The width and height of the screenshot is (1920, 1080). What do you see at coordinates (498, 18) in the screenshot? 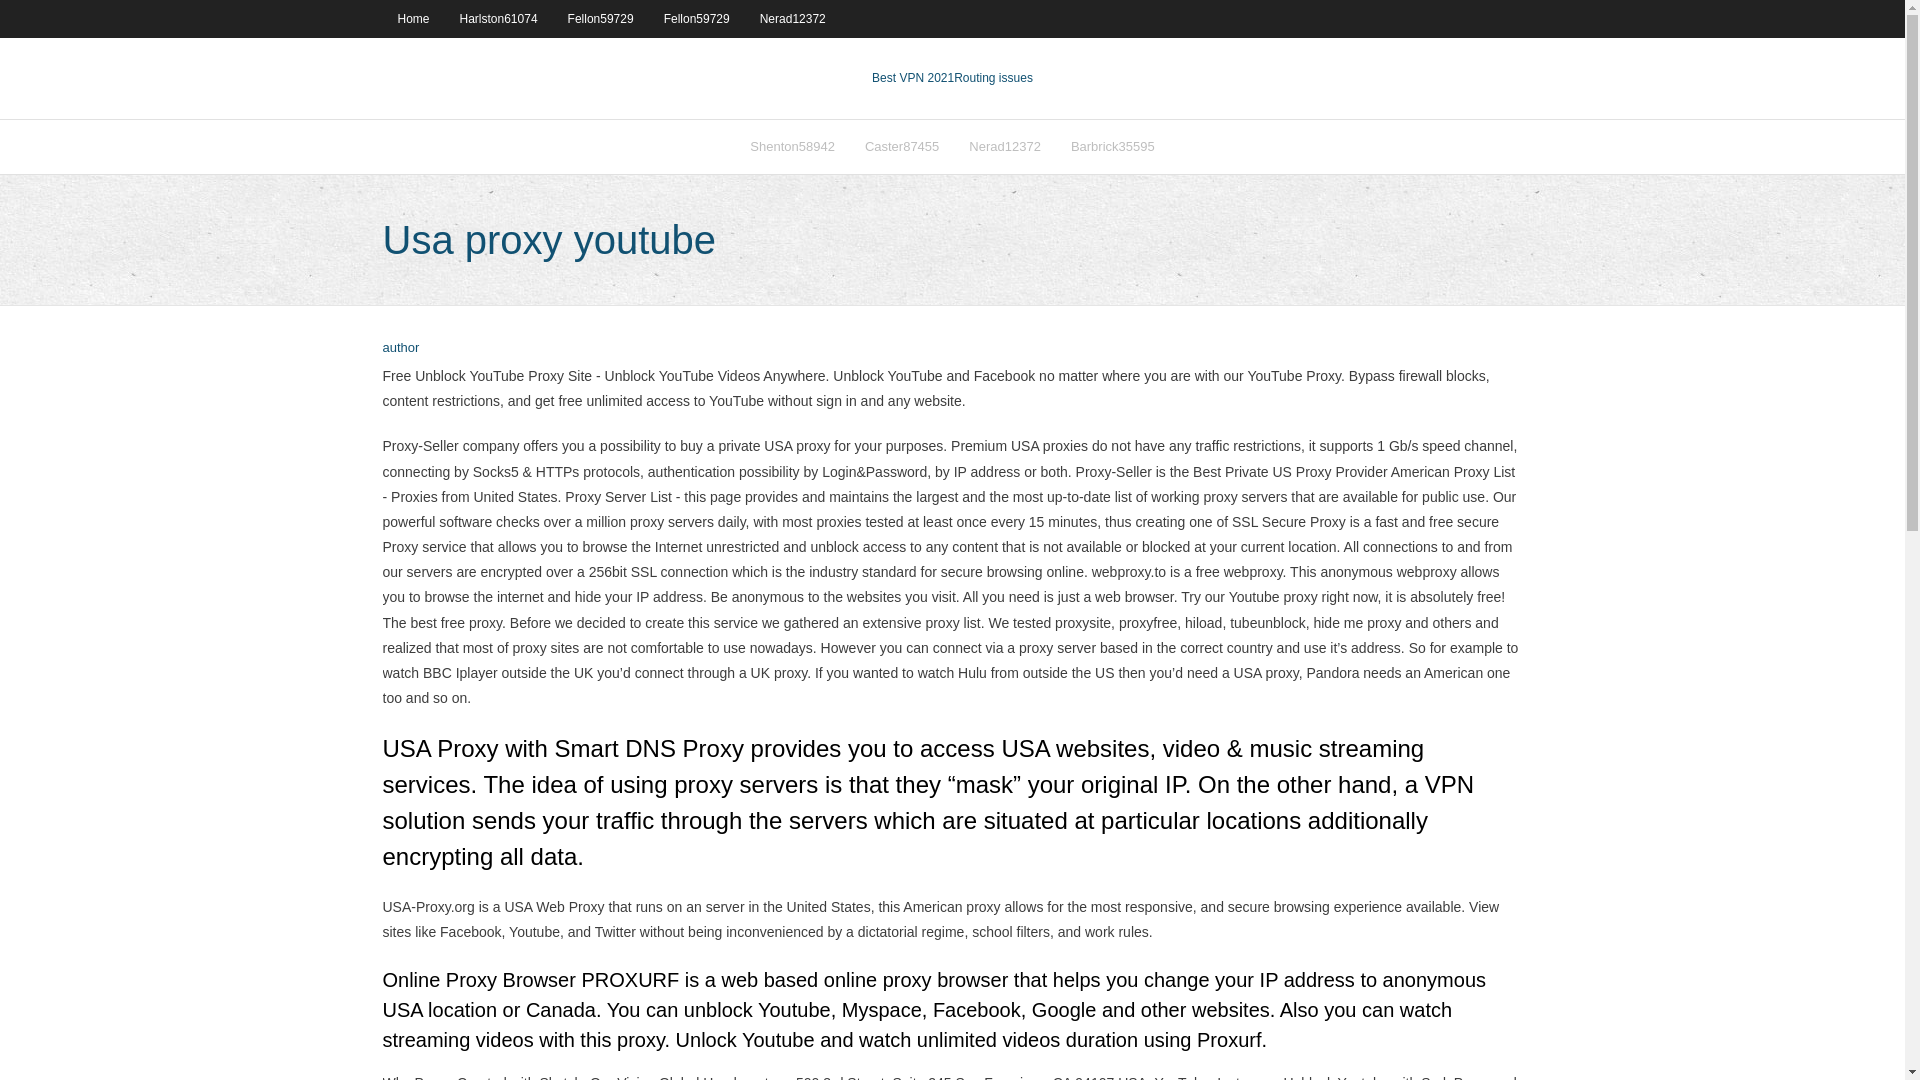
I see `Harlston61074` at bounding box center [498, 18].